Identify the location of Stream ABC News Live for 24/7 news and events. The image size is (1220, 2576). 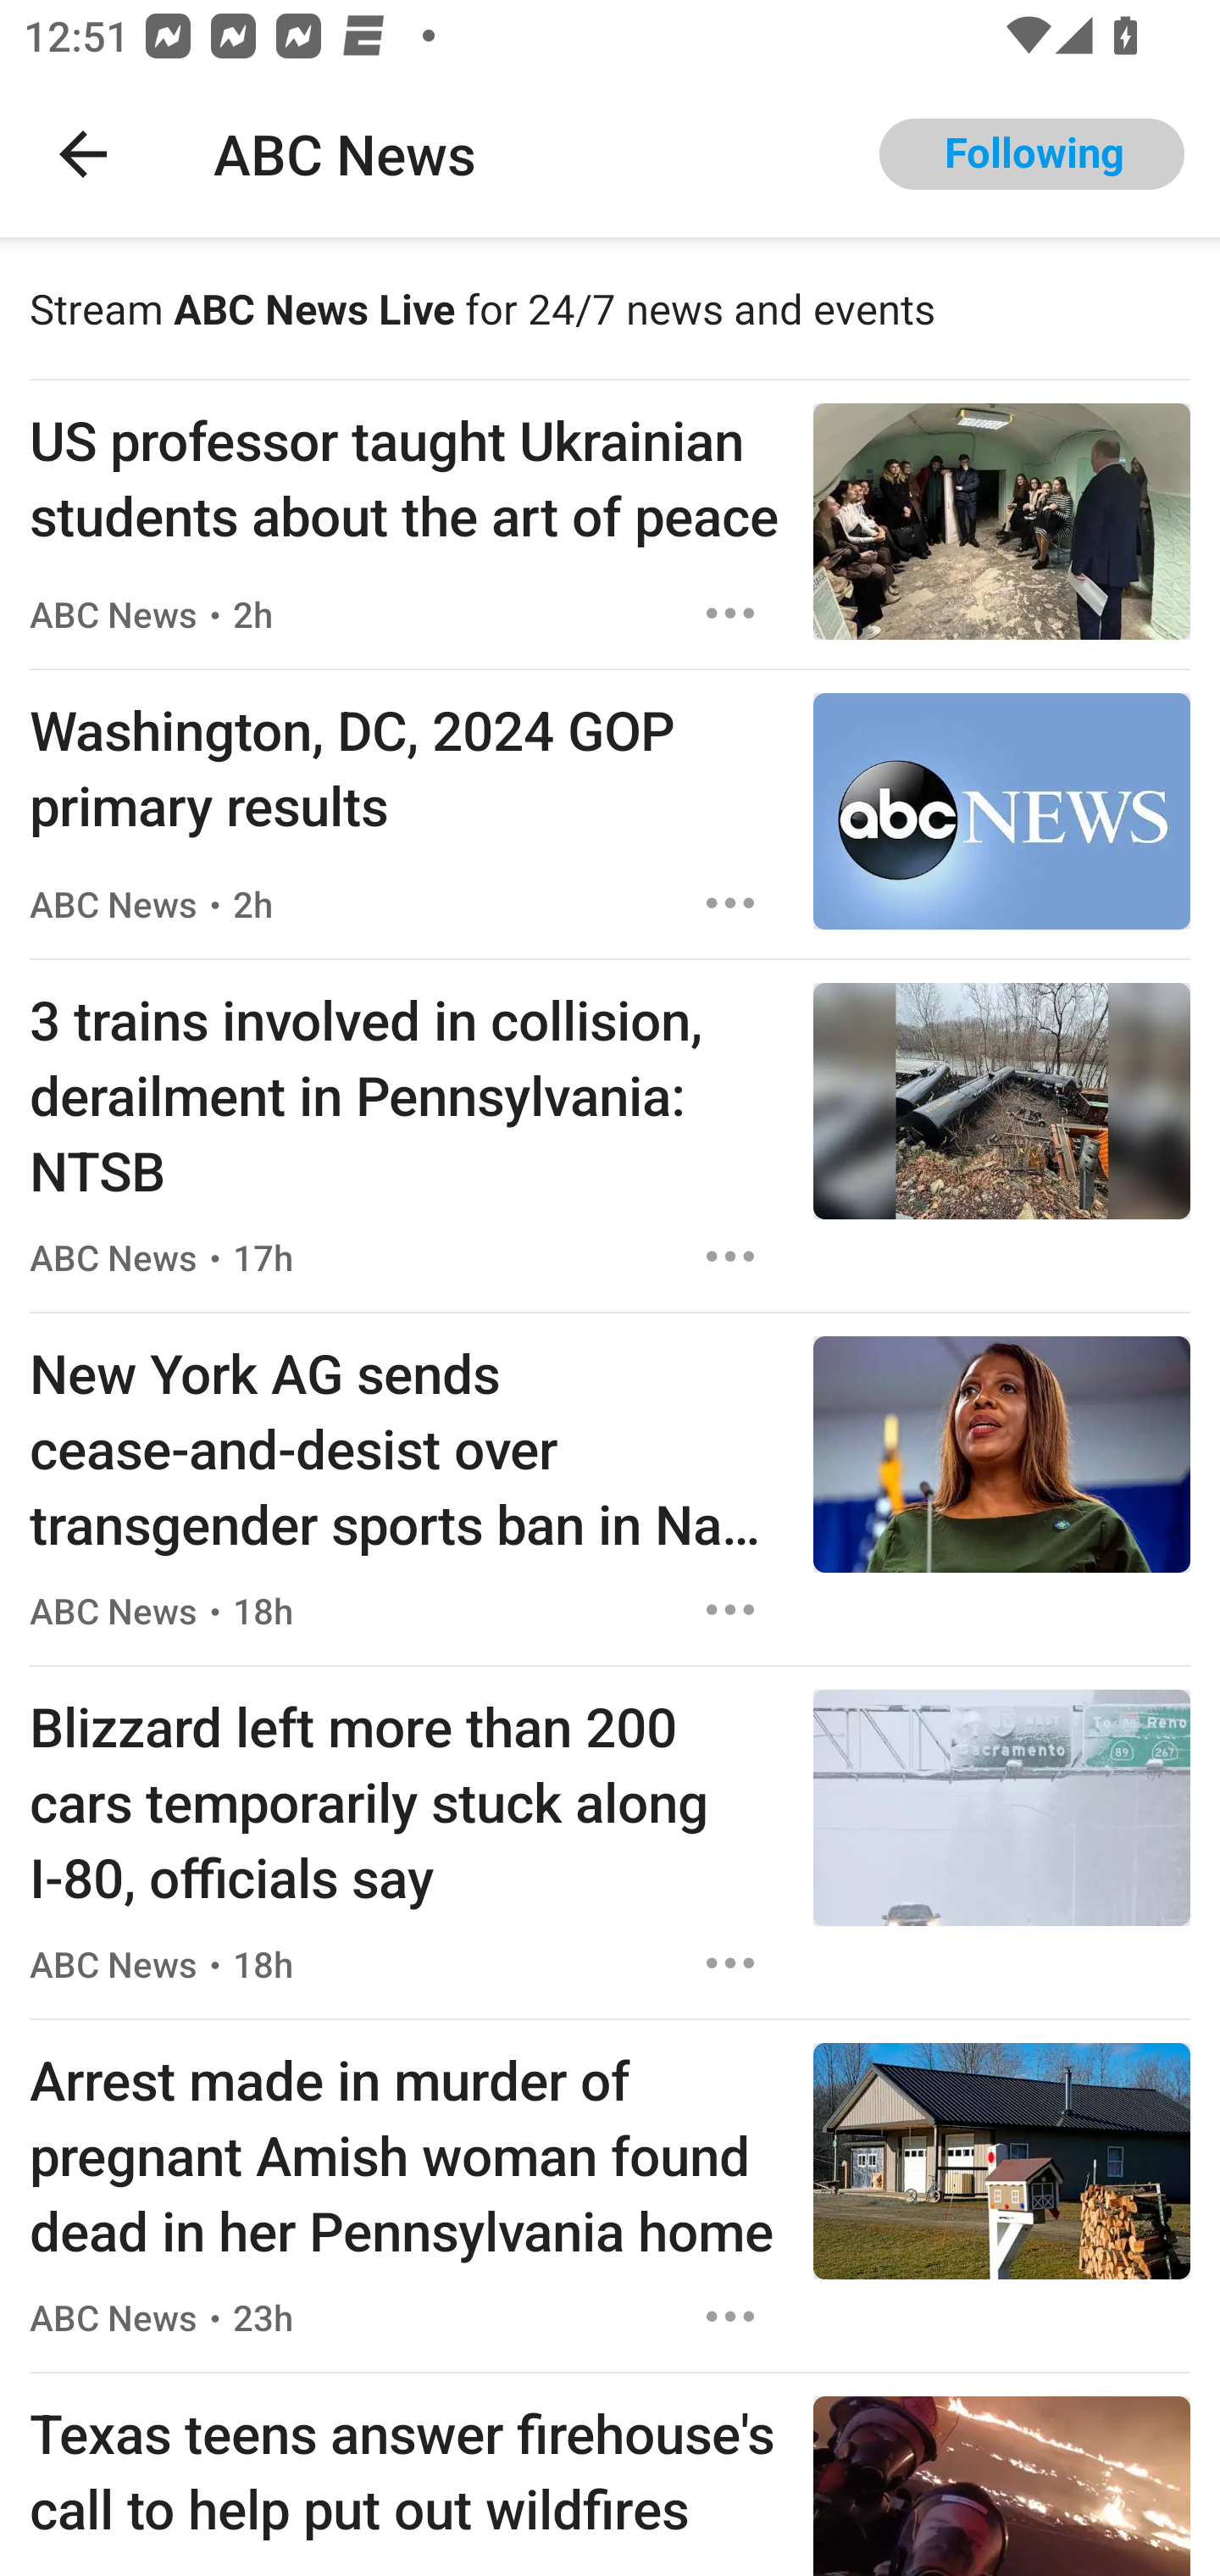
(610, 307).